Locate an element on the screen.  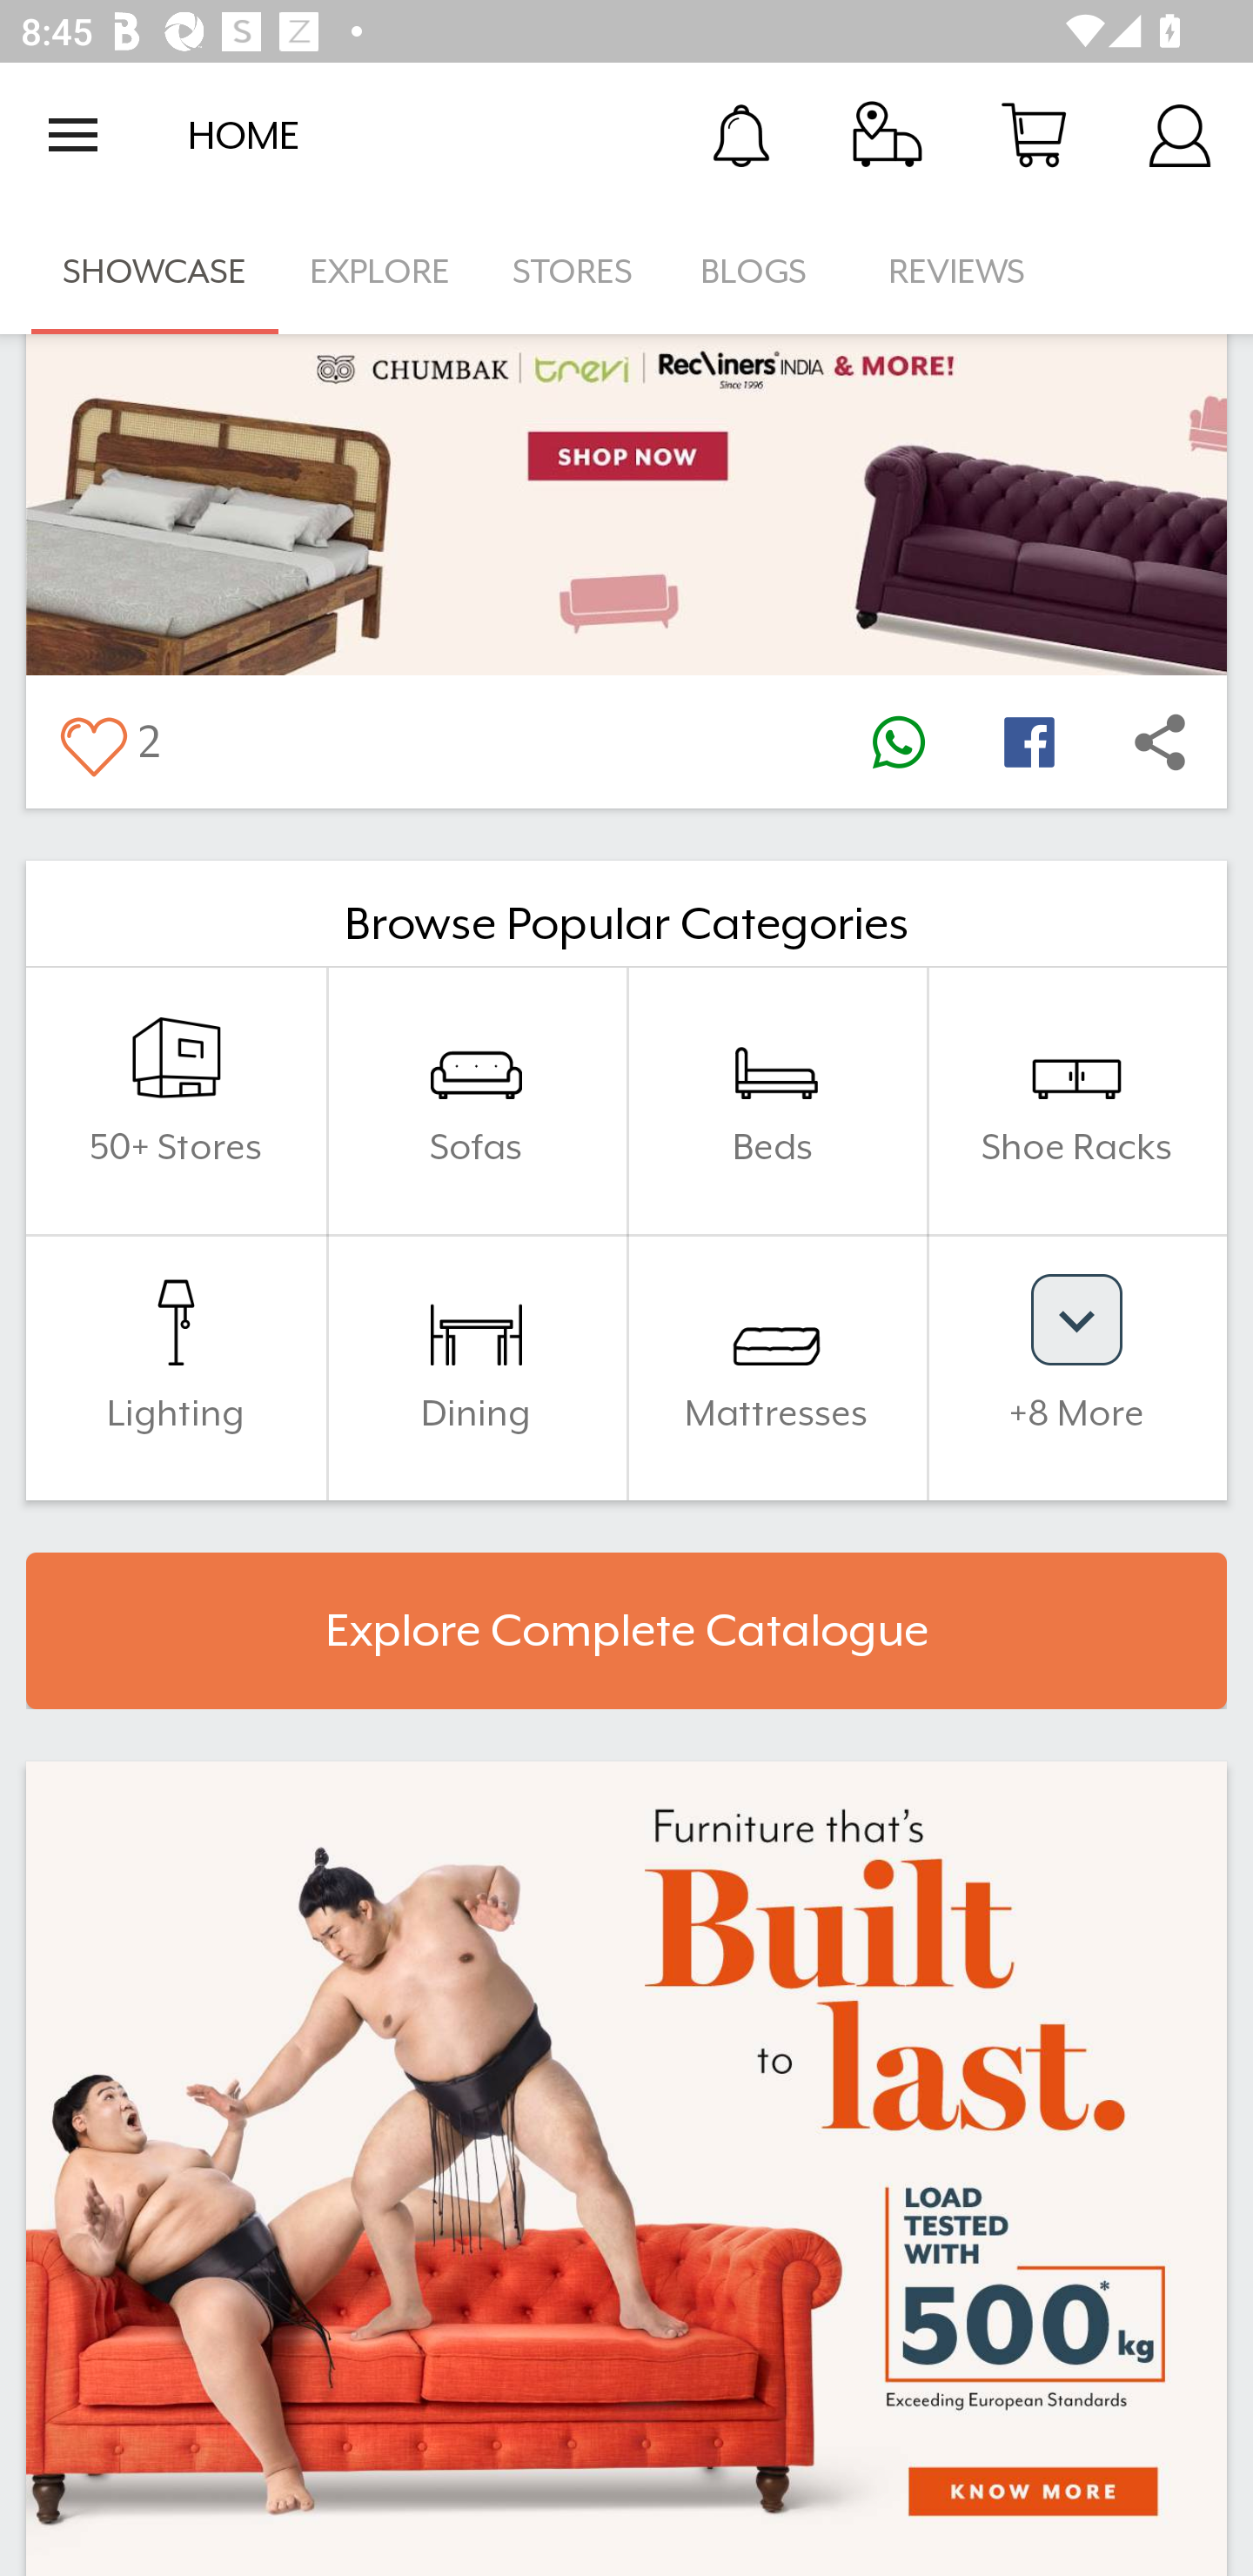
Open navigation drawer is located at coordinates (73, 135).